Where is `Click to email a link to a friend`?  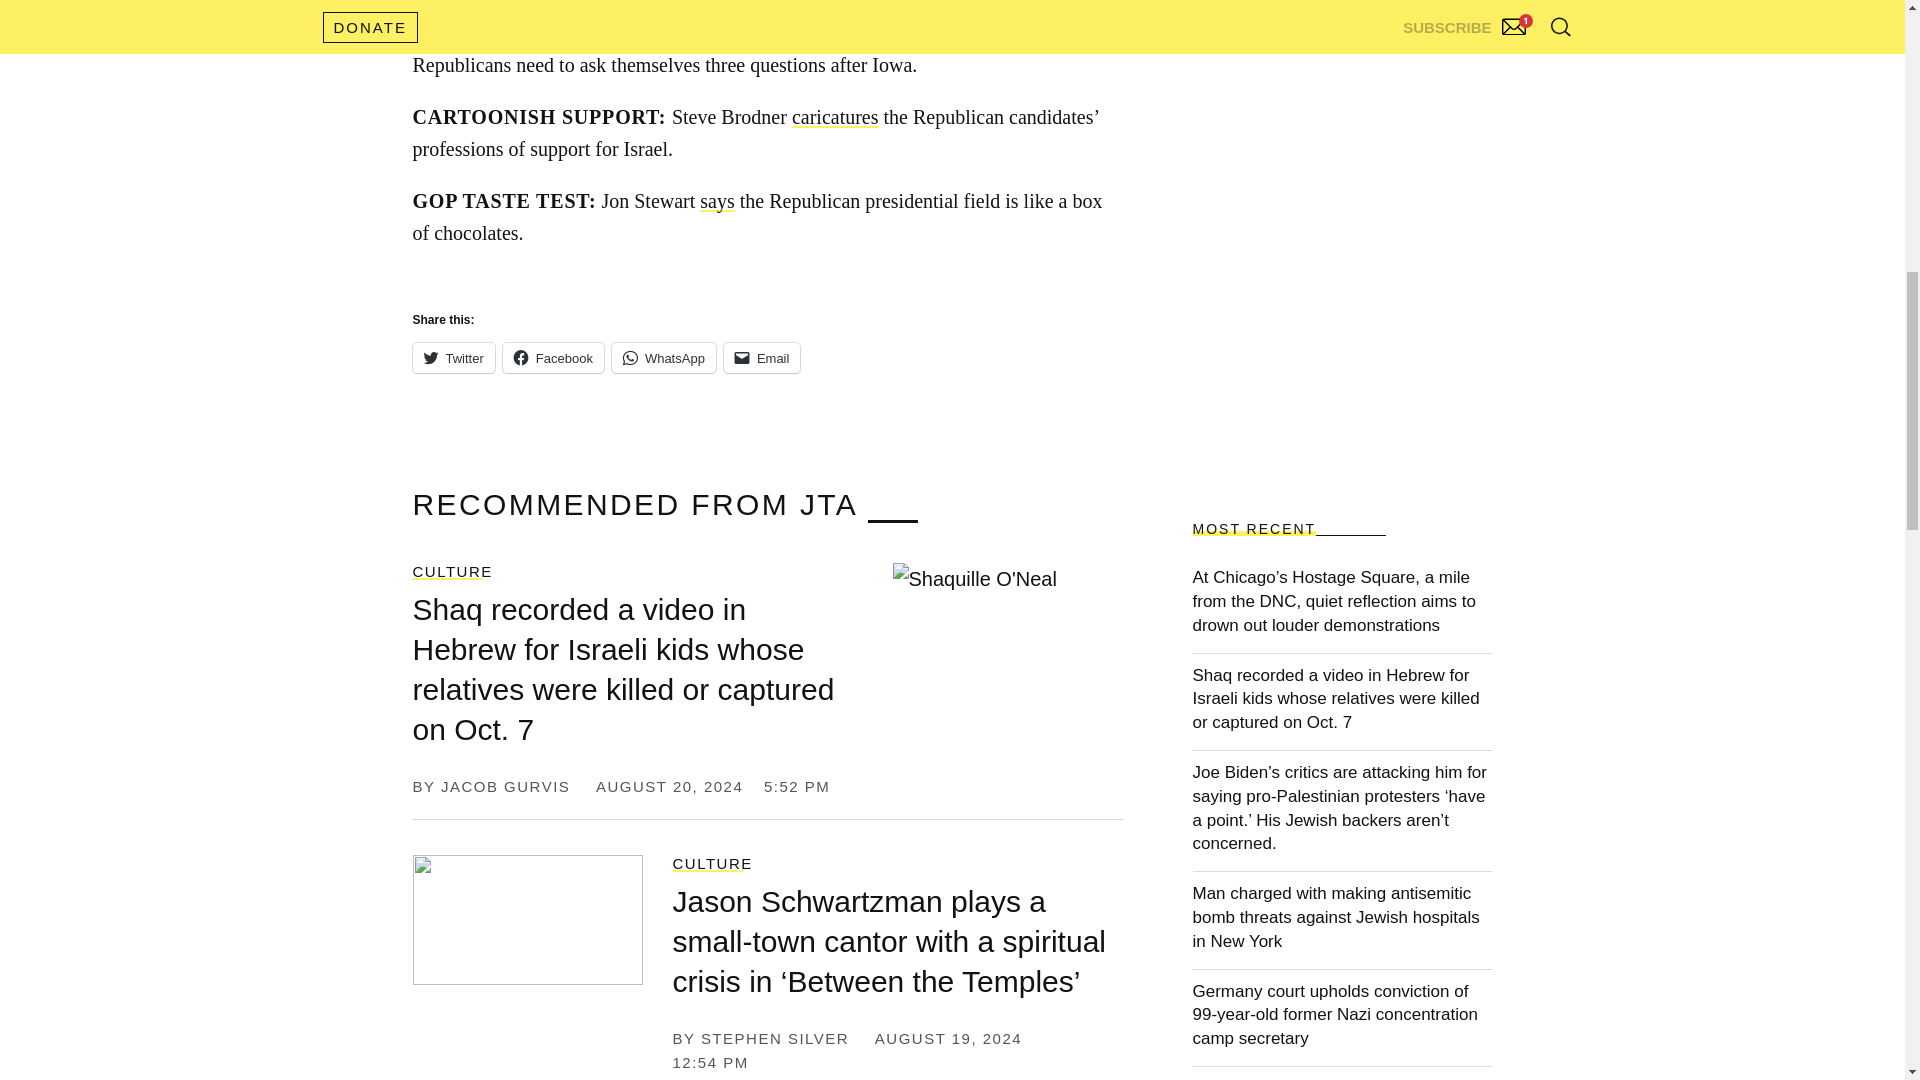 Click to email a link to a friend is located at coordinates (762, 358).